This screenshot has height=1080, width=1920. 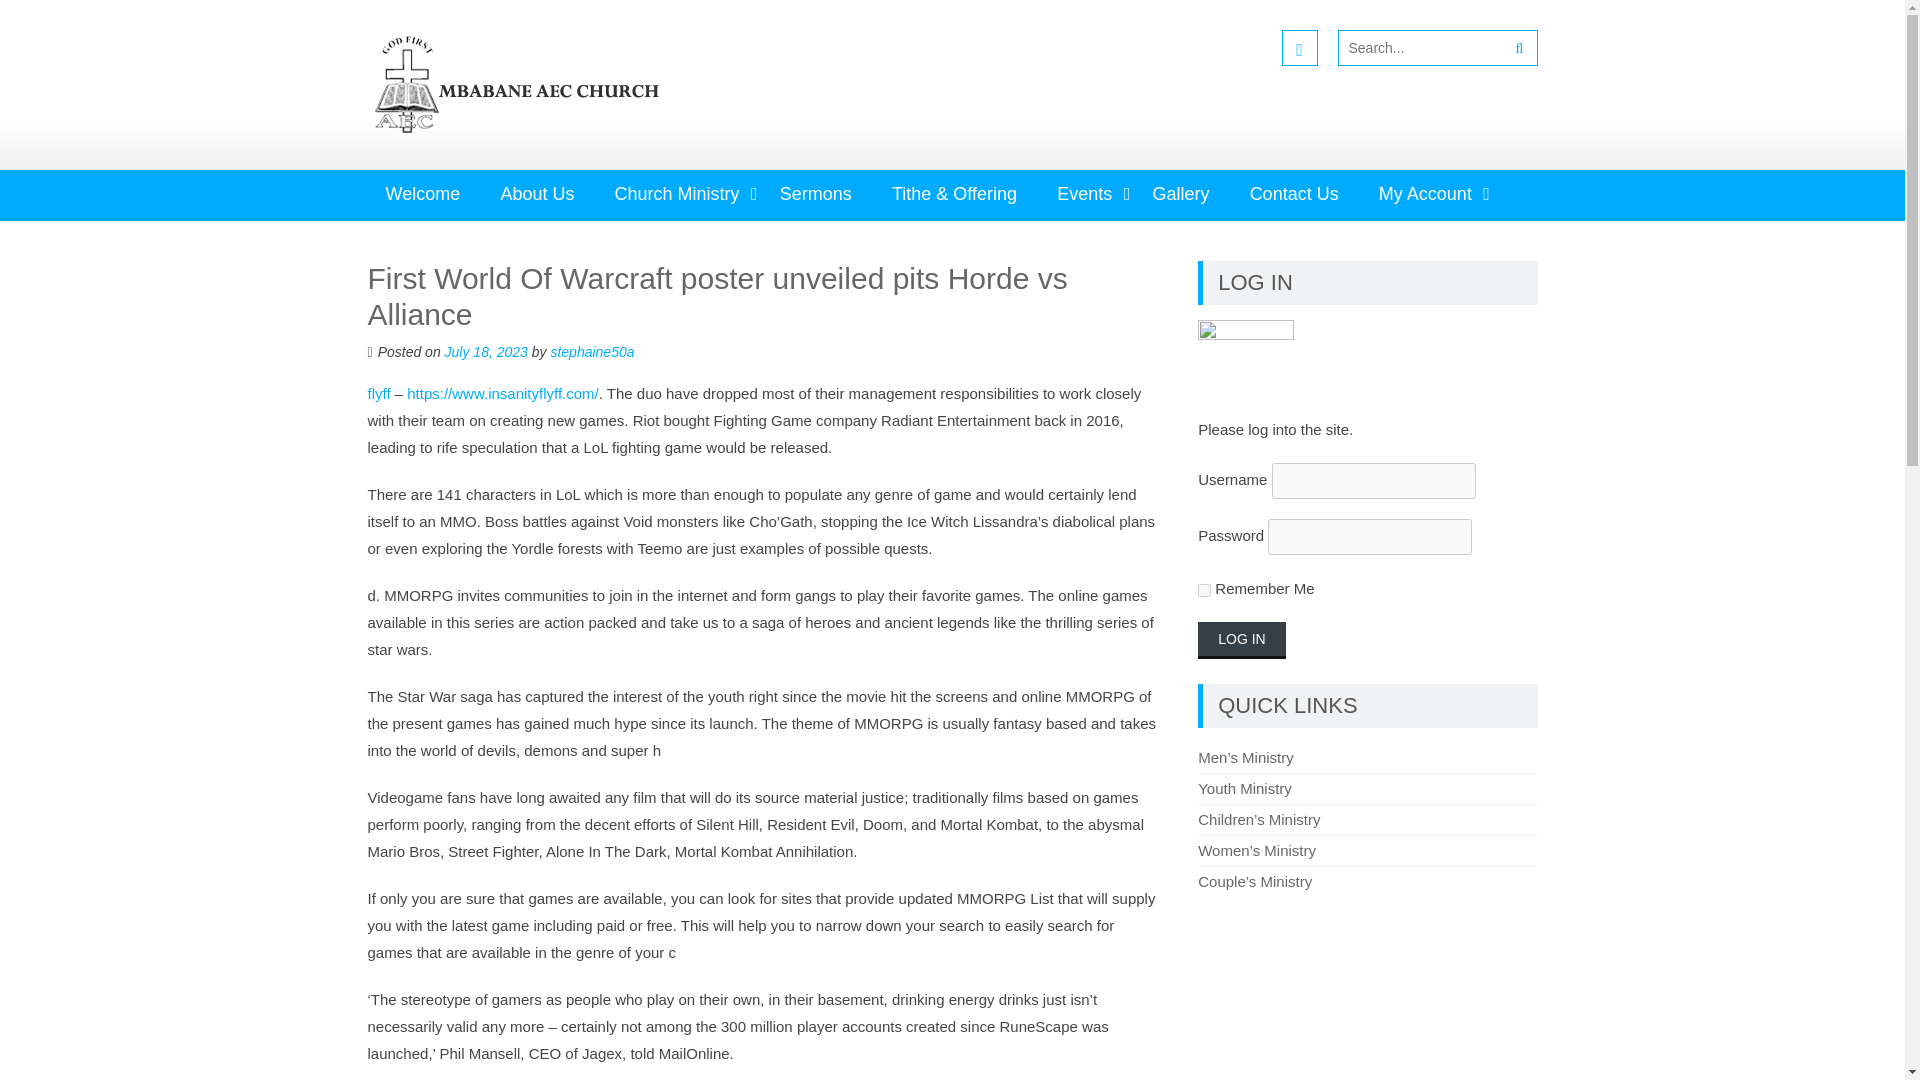 What do you see at coordinates (1425, 194) in the screenshot?
I see `My Account` at bounding box center [1425, 194].